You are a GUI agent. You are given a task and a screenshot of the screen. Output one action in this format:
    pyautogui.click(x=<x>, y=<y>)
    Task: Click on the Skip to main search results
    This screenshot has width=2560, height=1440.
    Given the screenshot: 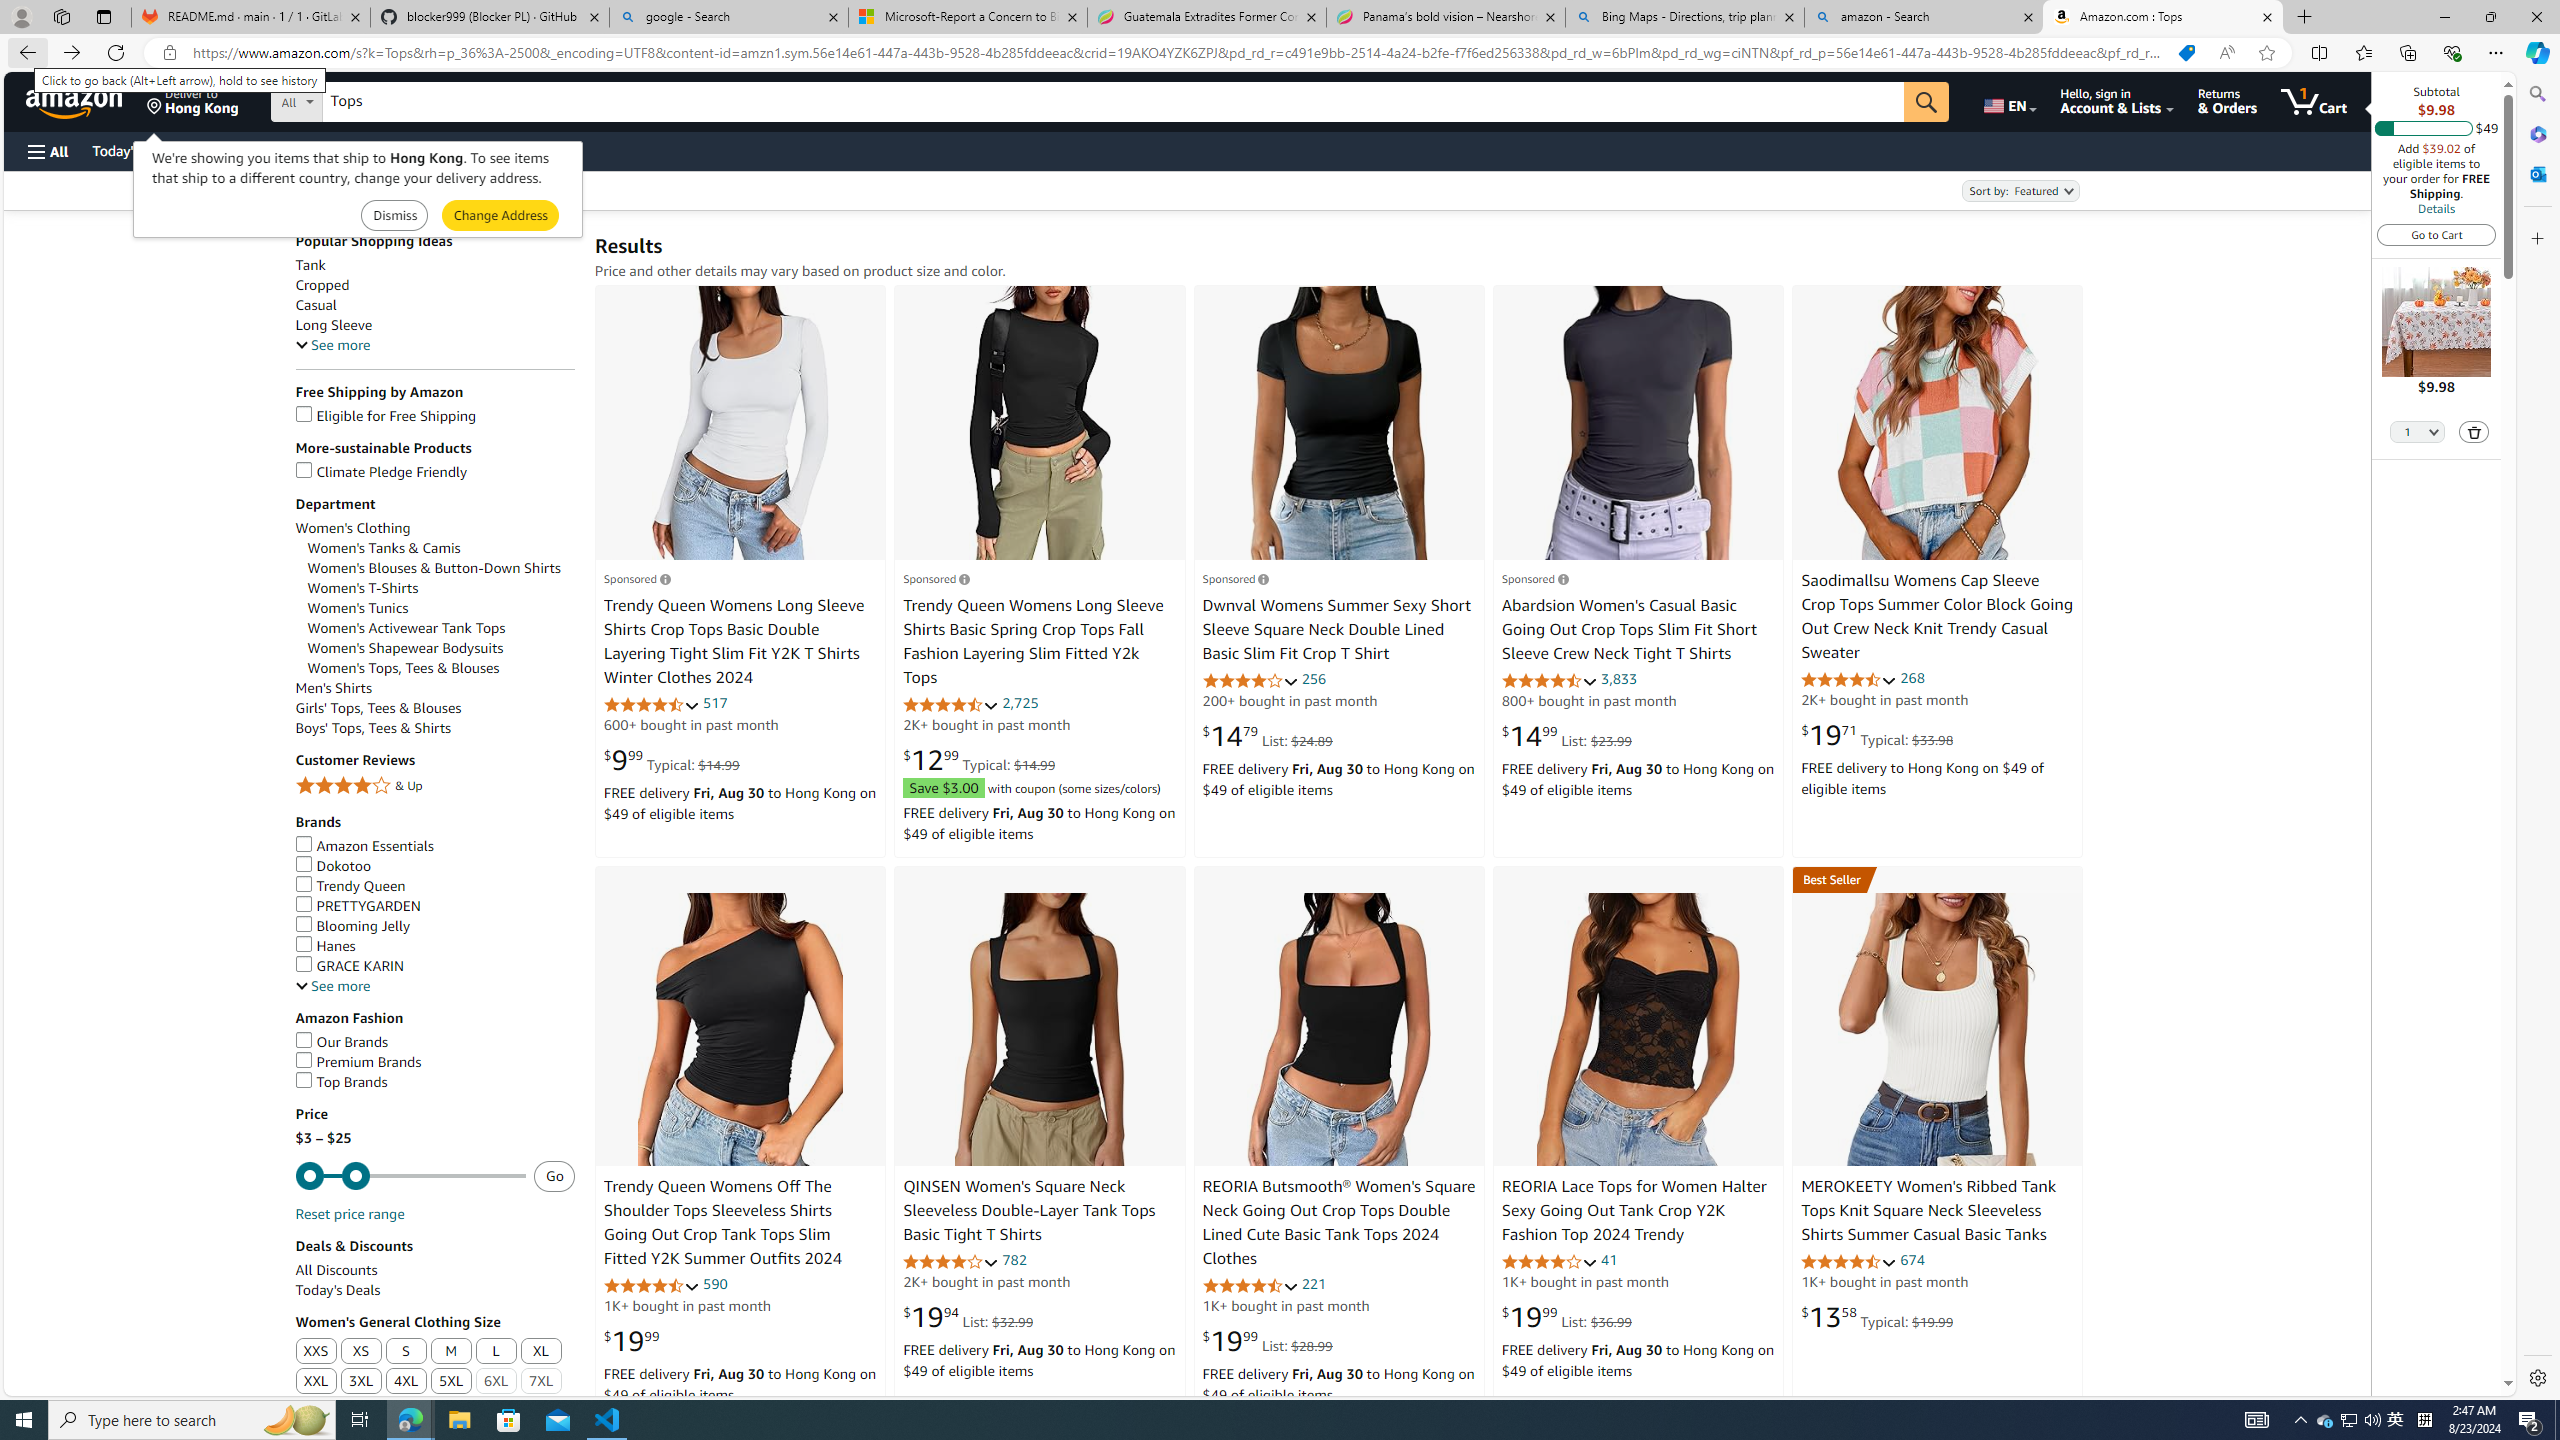 What is the action you would take?
    pyautogui.click(x=90, y=1386)
    